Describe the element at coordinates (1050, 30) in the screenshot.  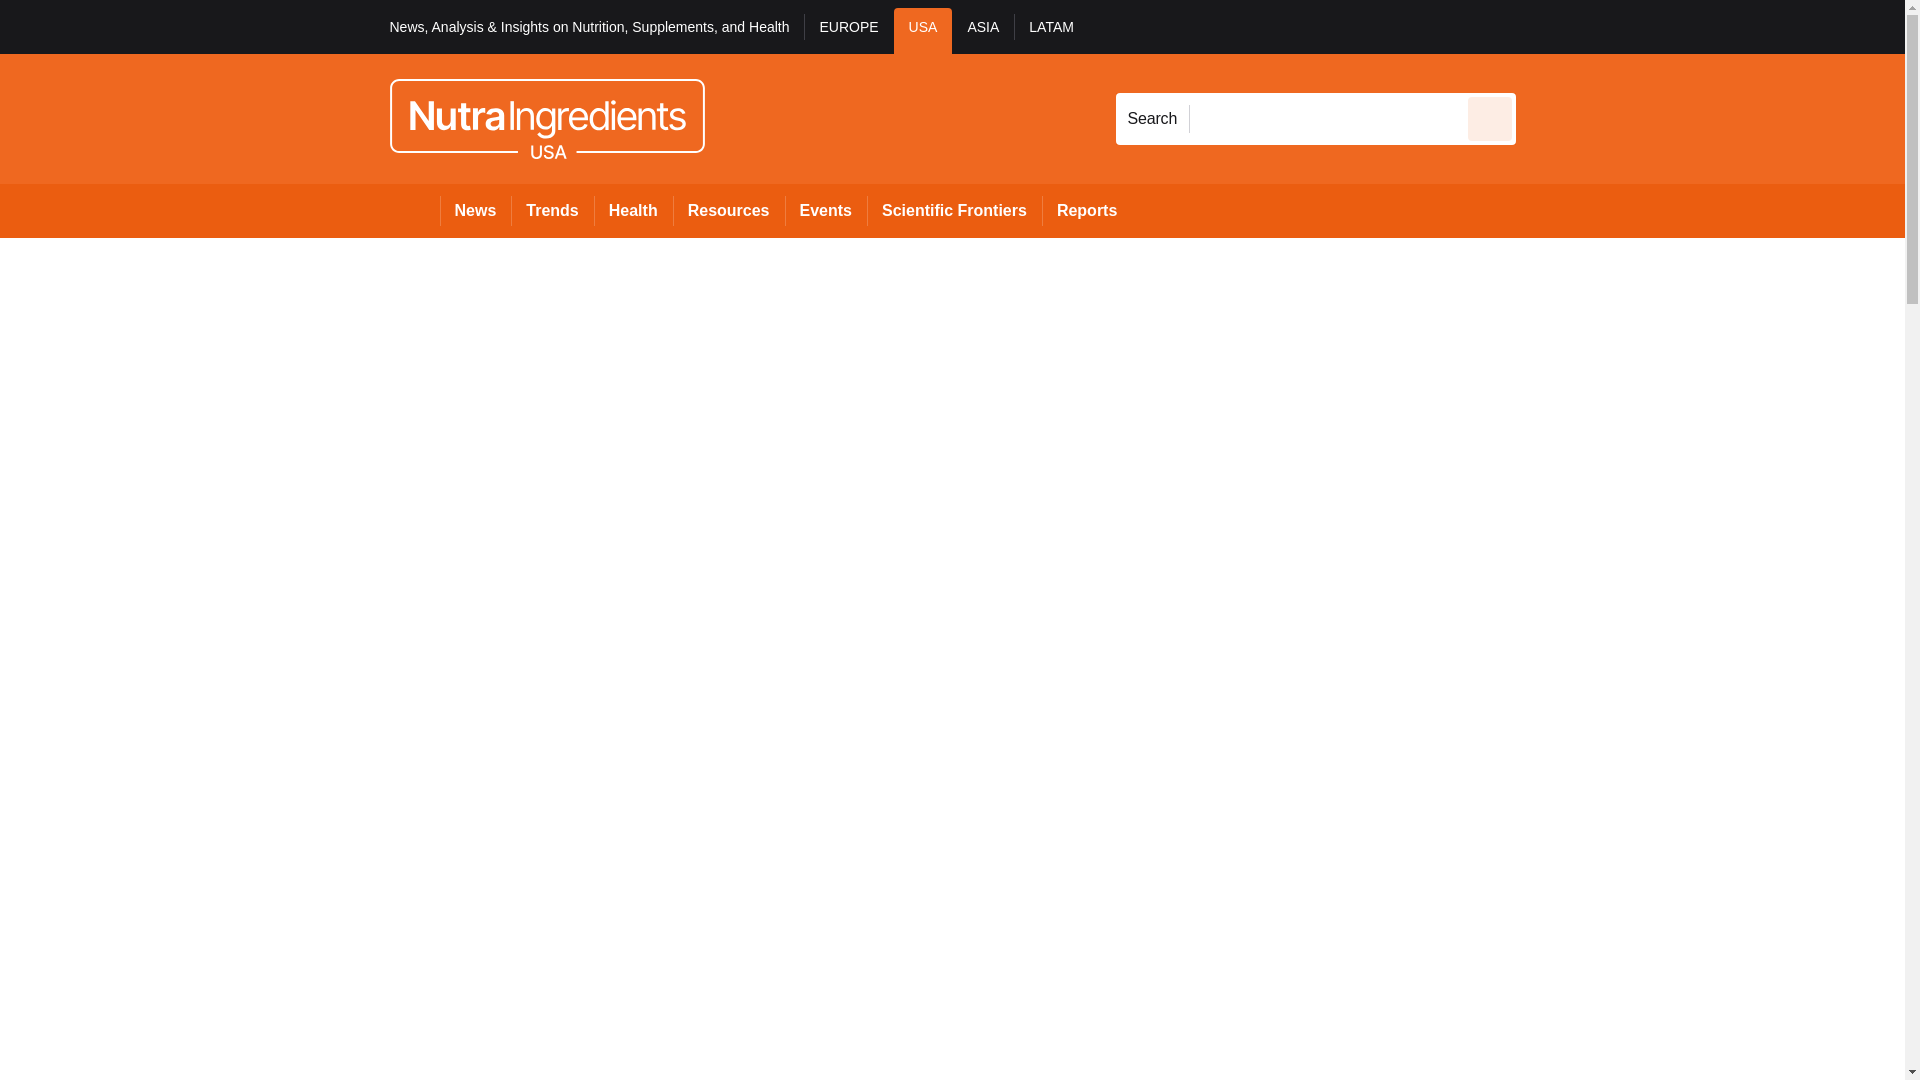
I see `LATAM` at that location.